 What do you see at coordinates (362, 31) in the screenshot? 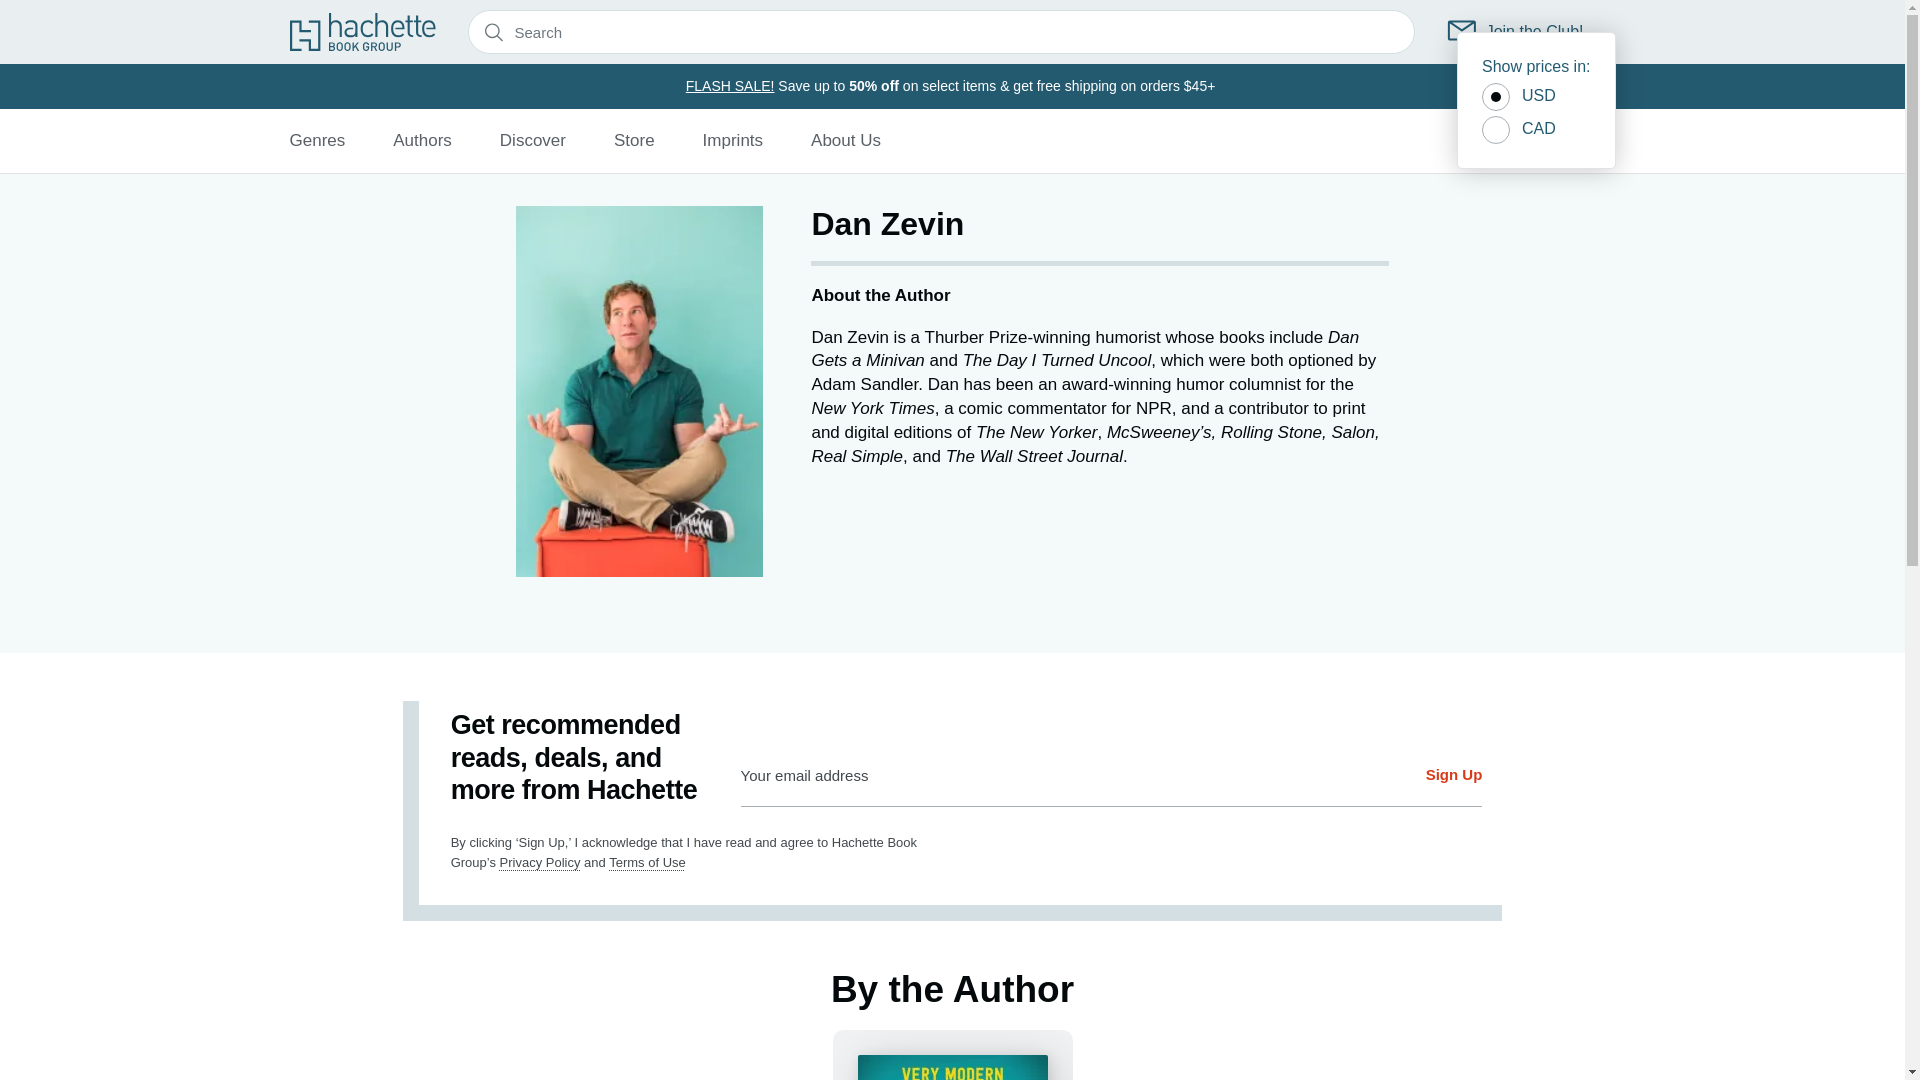
I see `Go to Hachette Book Group home` at bounding box center [362, 31].